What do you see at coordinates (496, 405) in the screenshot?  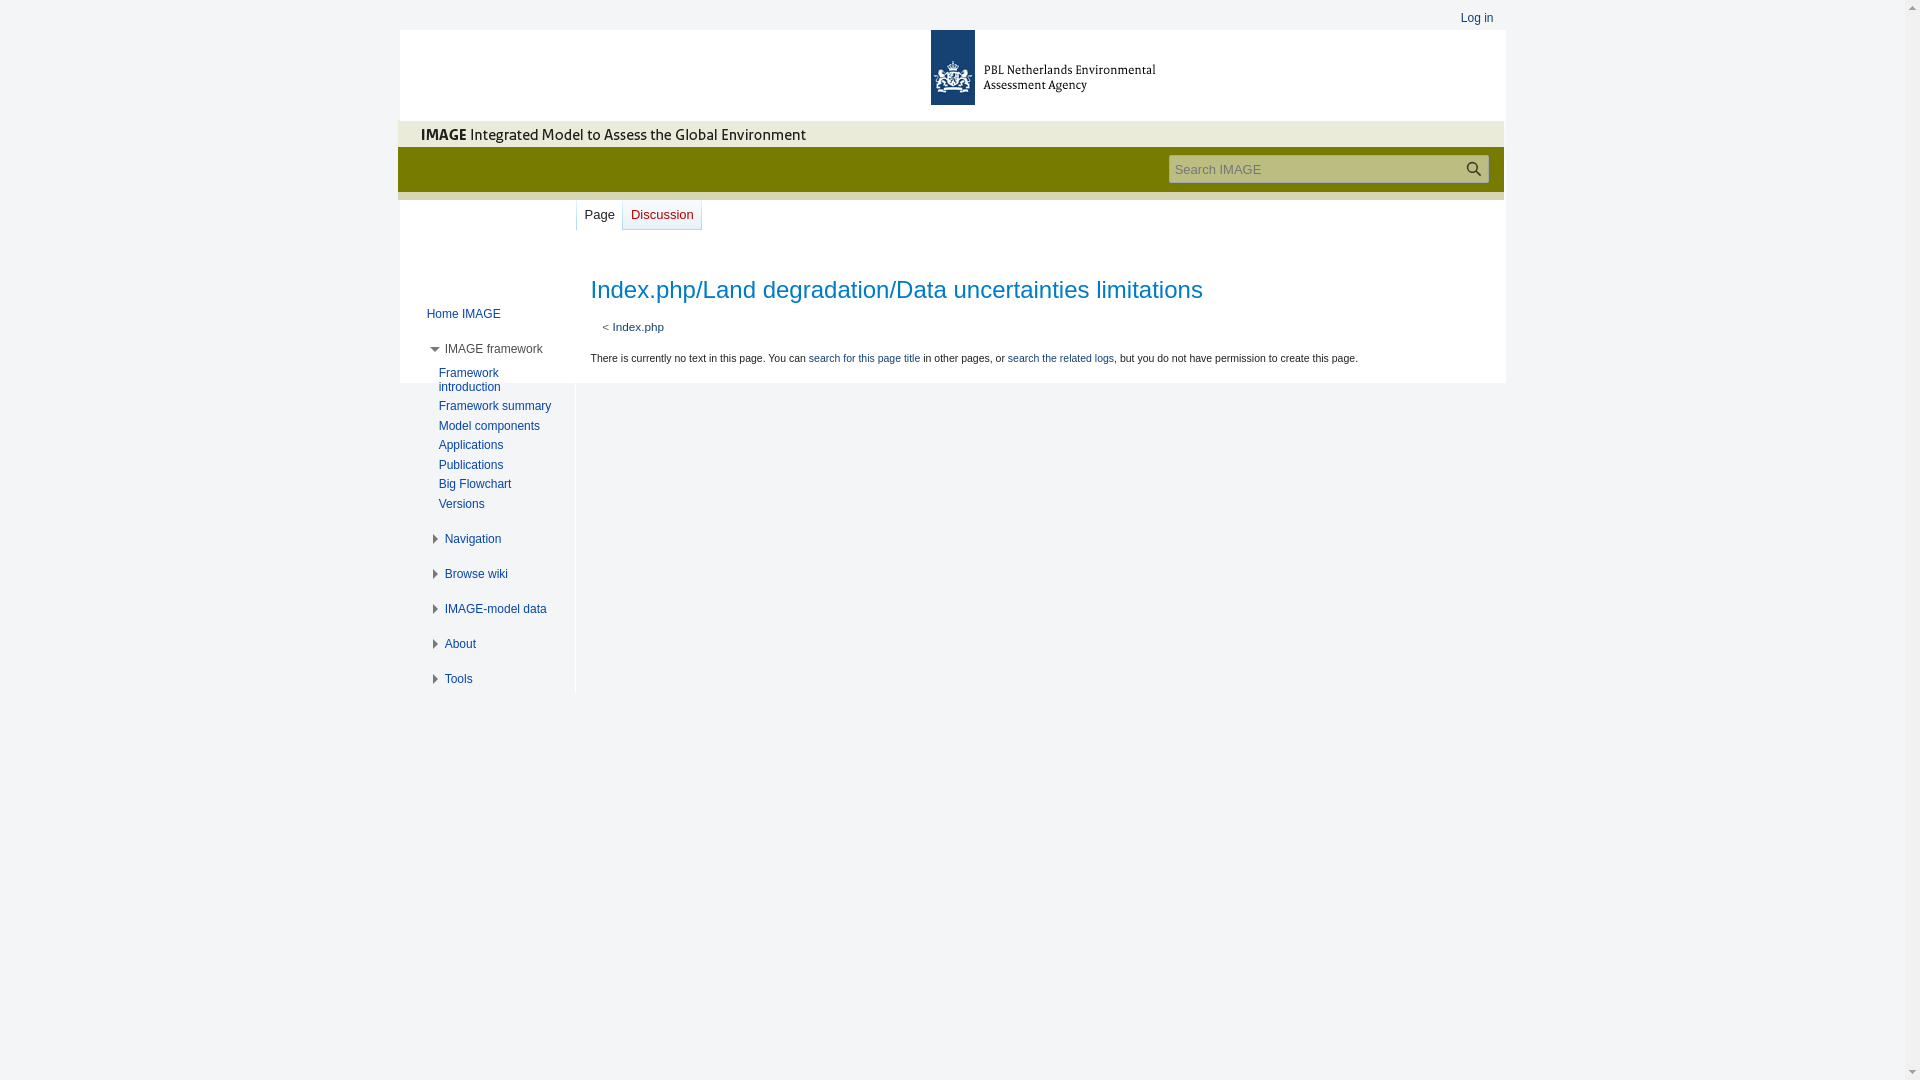 I see `Framework summary` at bounding box center [496, 405].